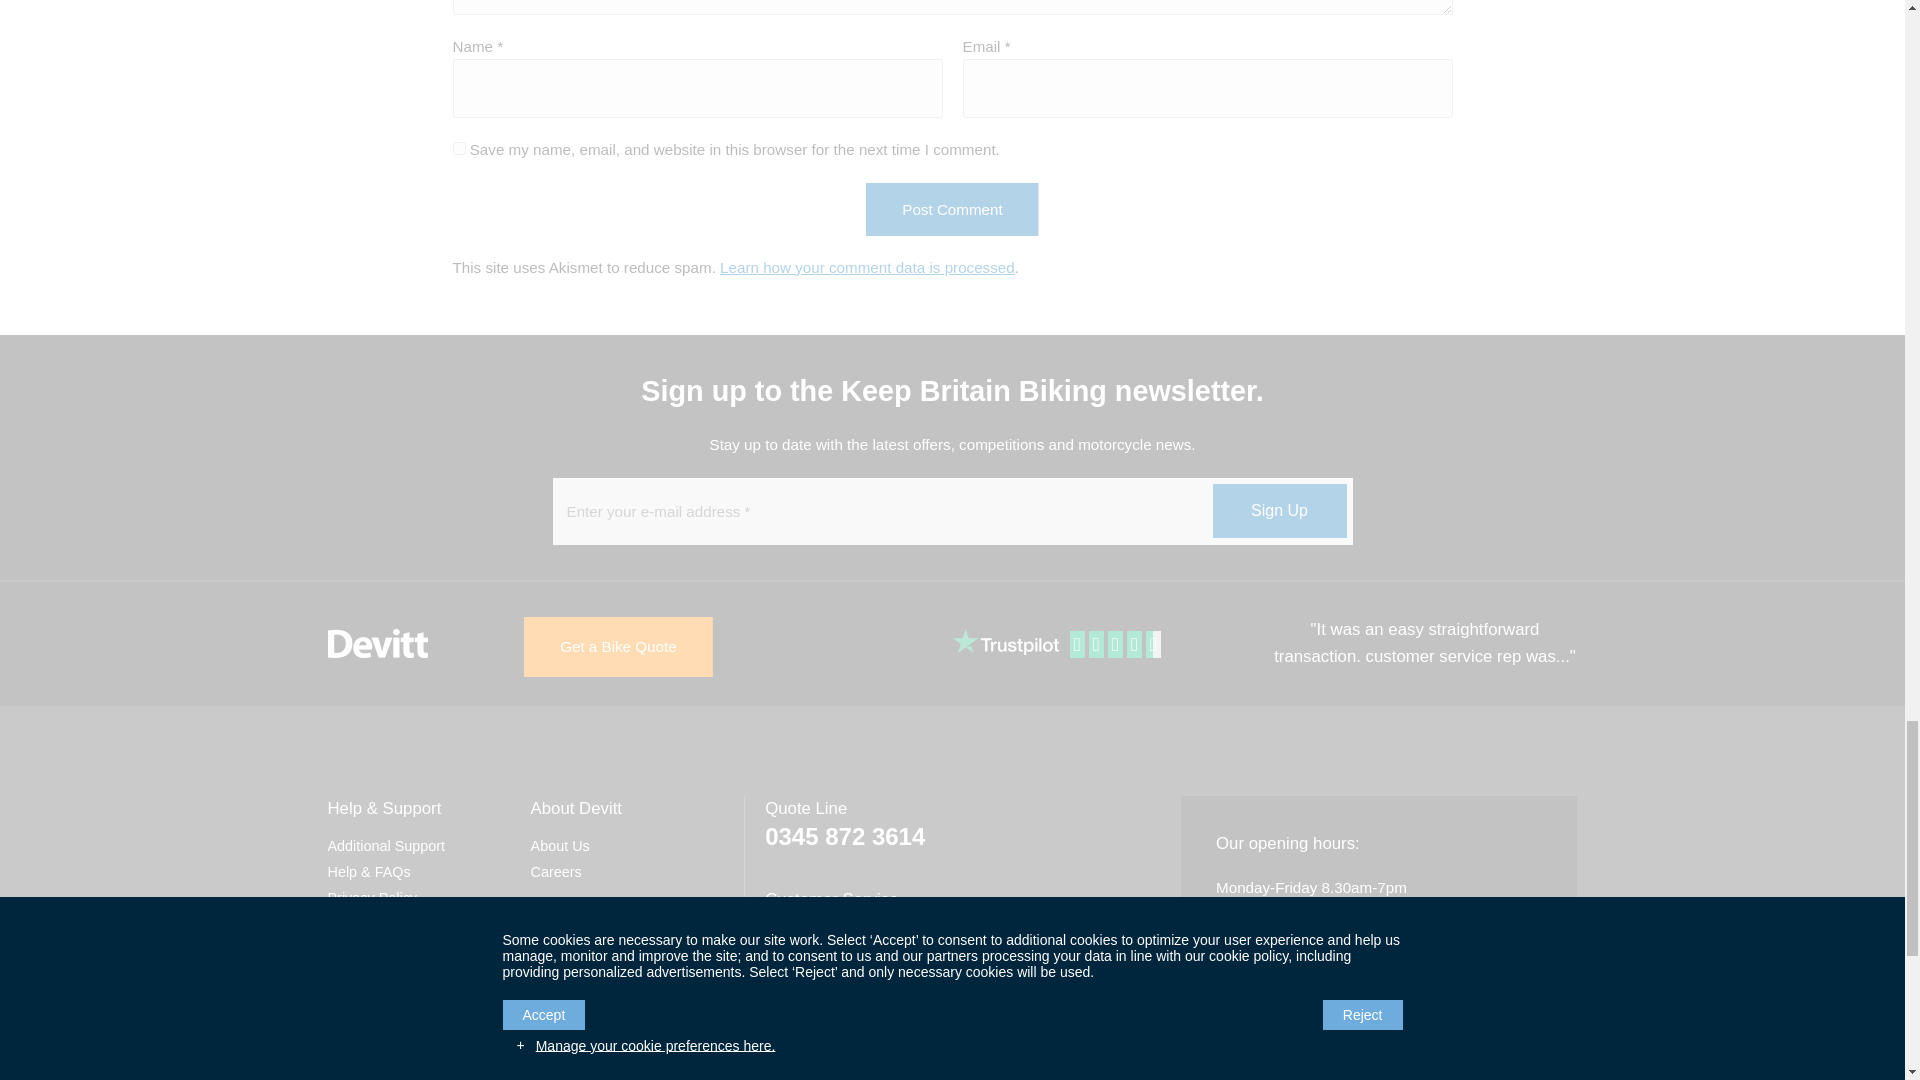  What do you see at coordinates (1117, 644) in the screenshot?
I see `Rated 4.5 stars out of 5` at bounding box center [1117, 644].